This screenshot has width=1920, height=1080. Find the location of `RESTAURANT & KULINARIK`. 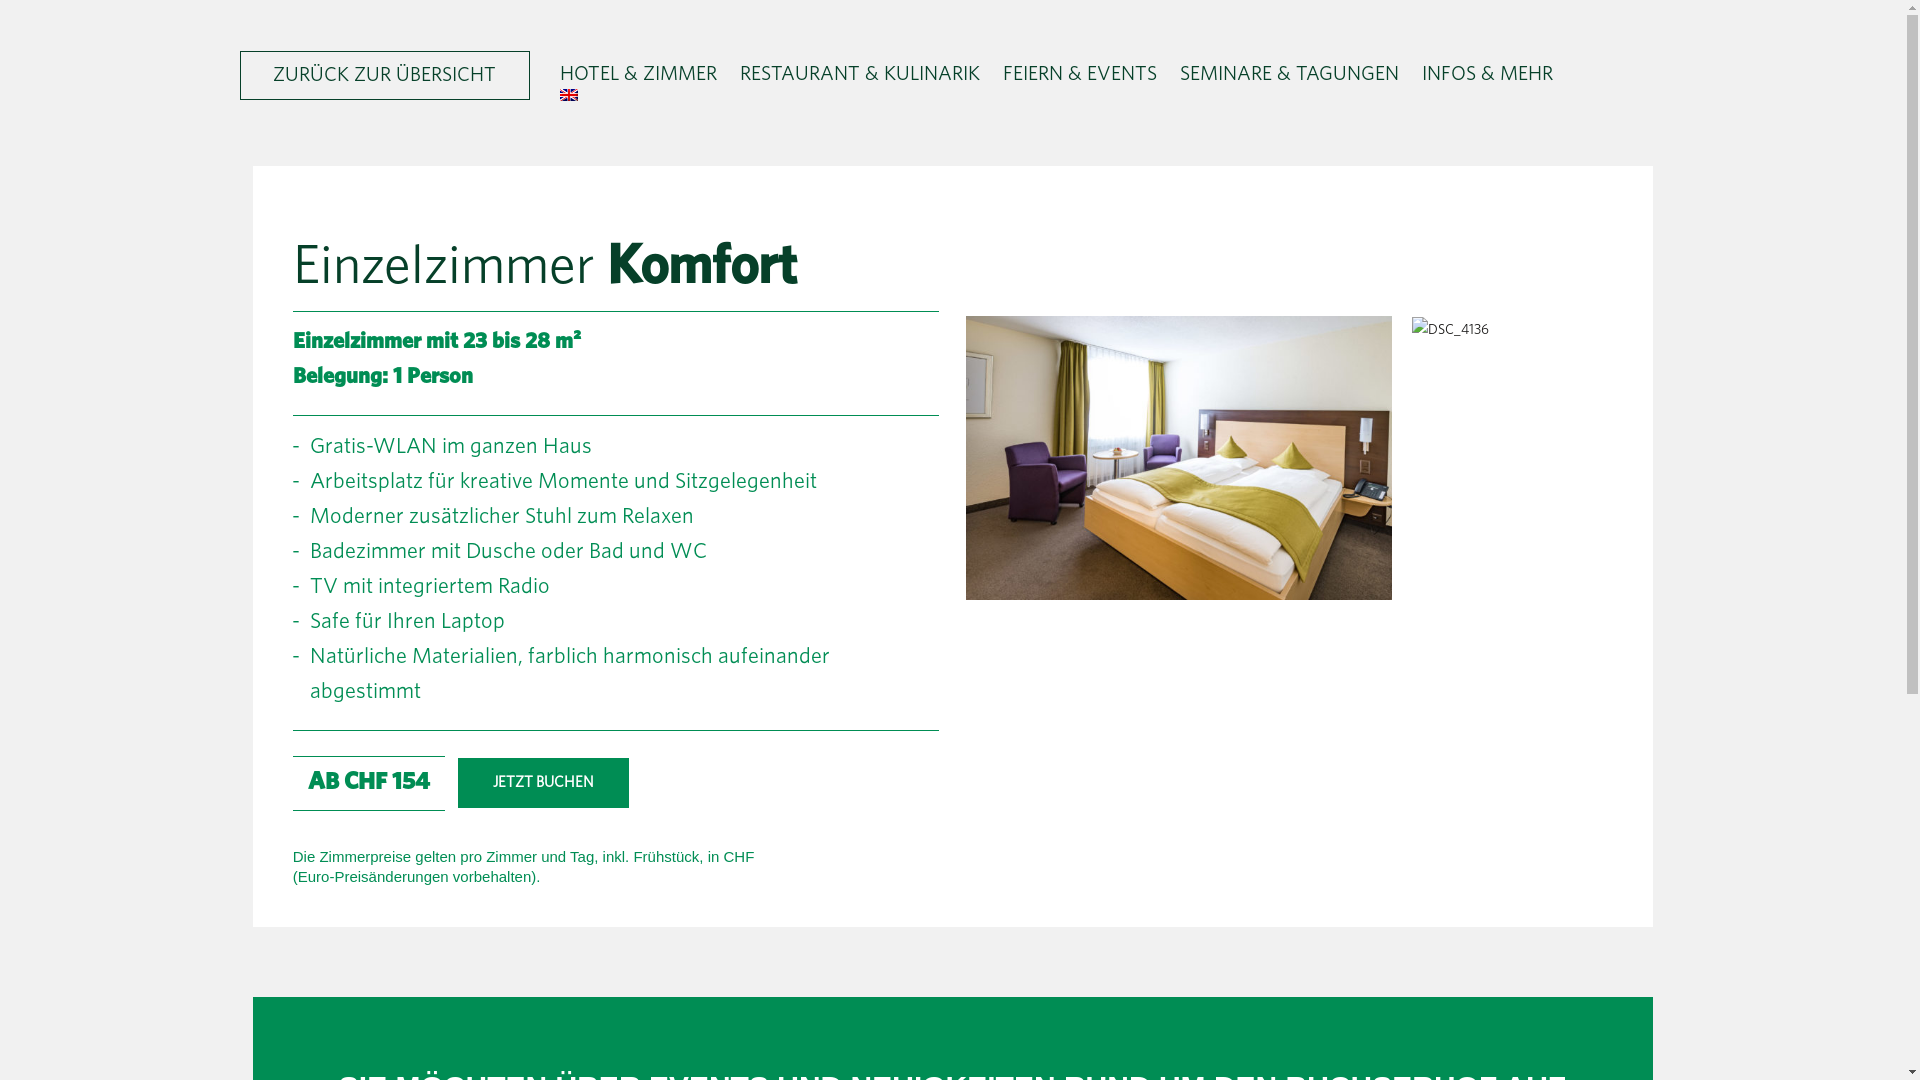

RESTAURANT & KULINARIK is located at coordinates (860, 74).